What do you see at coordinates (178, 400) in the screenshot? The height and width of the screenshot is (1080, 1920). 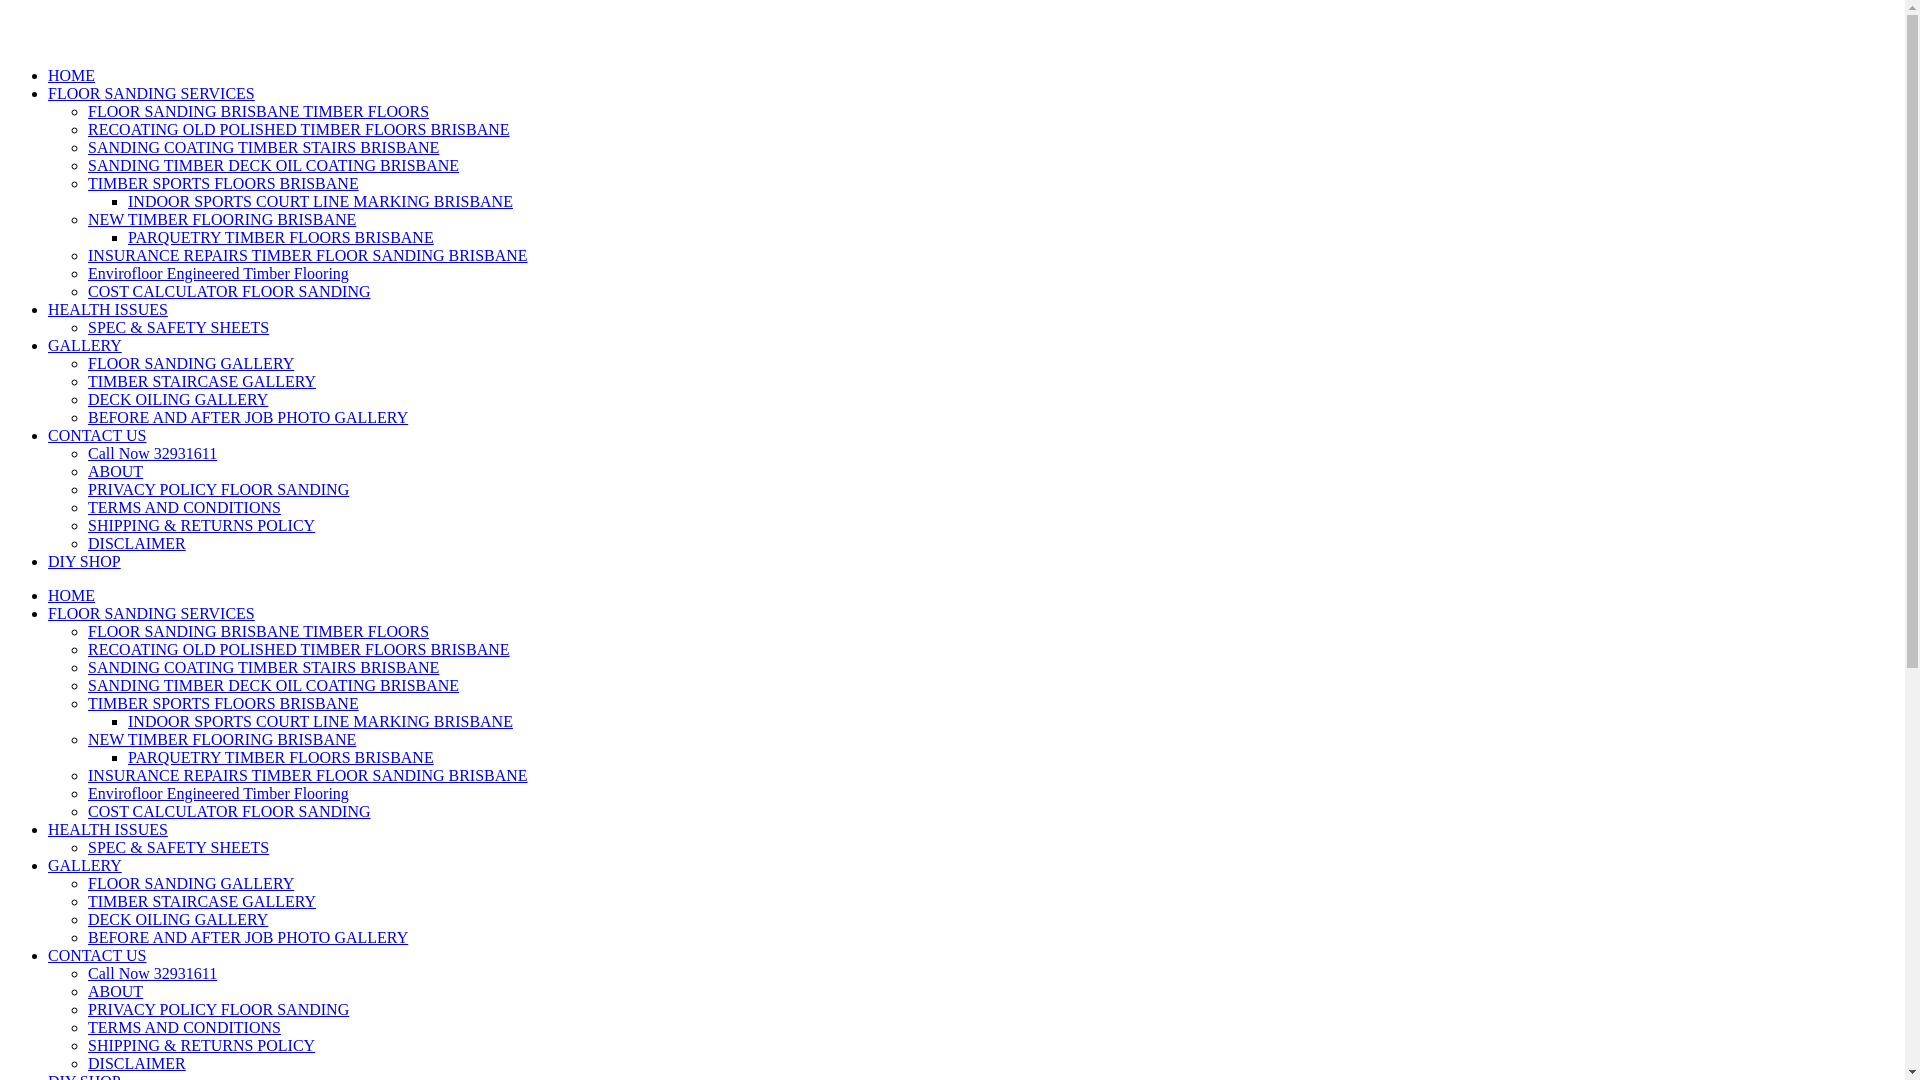 I see `DECK OILING GALLERY` at bounding box center [178, 400].